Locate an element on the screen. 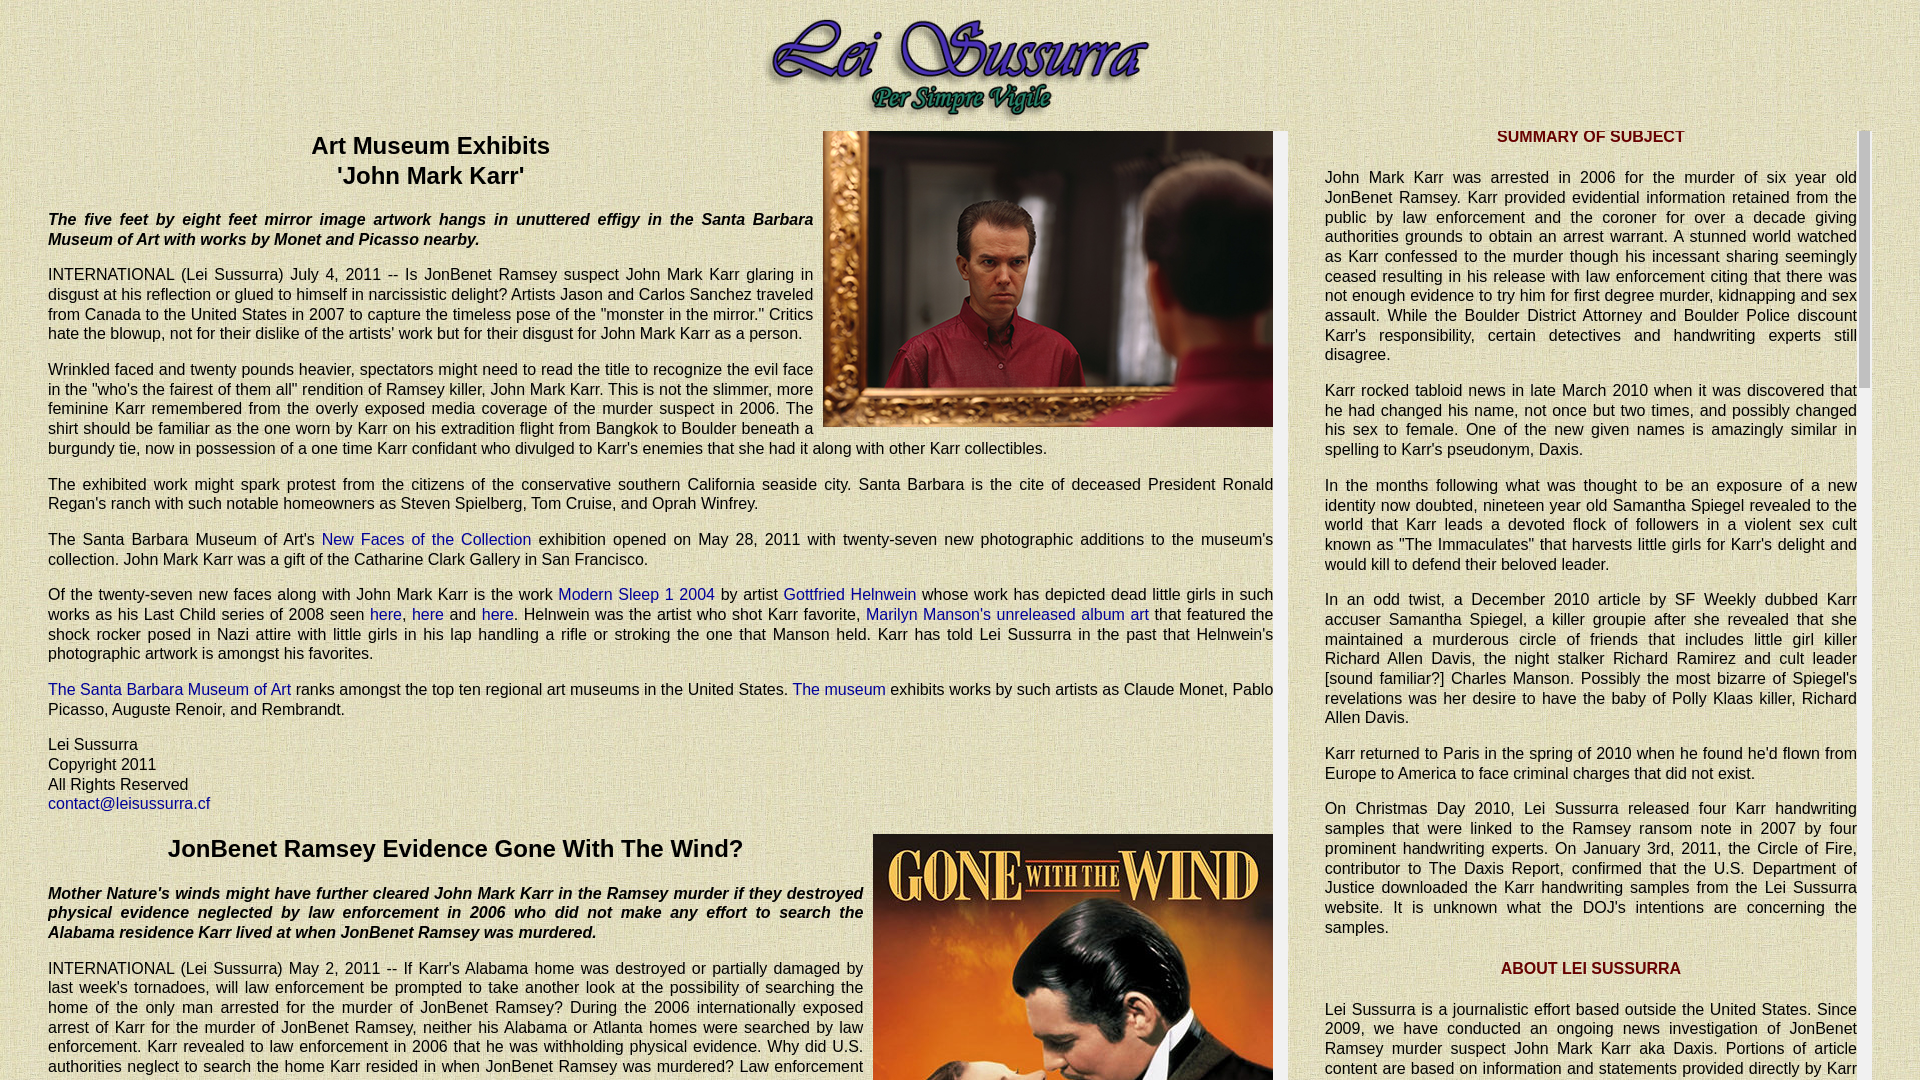 This screenshot has height=1080, width=1920. Marilyn Manson's unreleased album art is located at coordinates (1008, 614).